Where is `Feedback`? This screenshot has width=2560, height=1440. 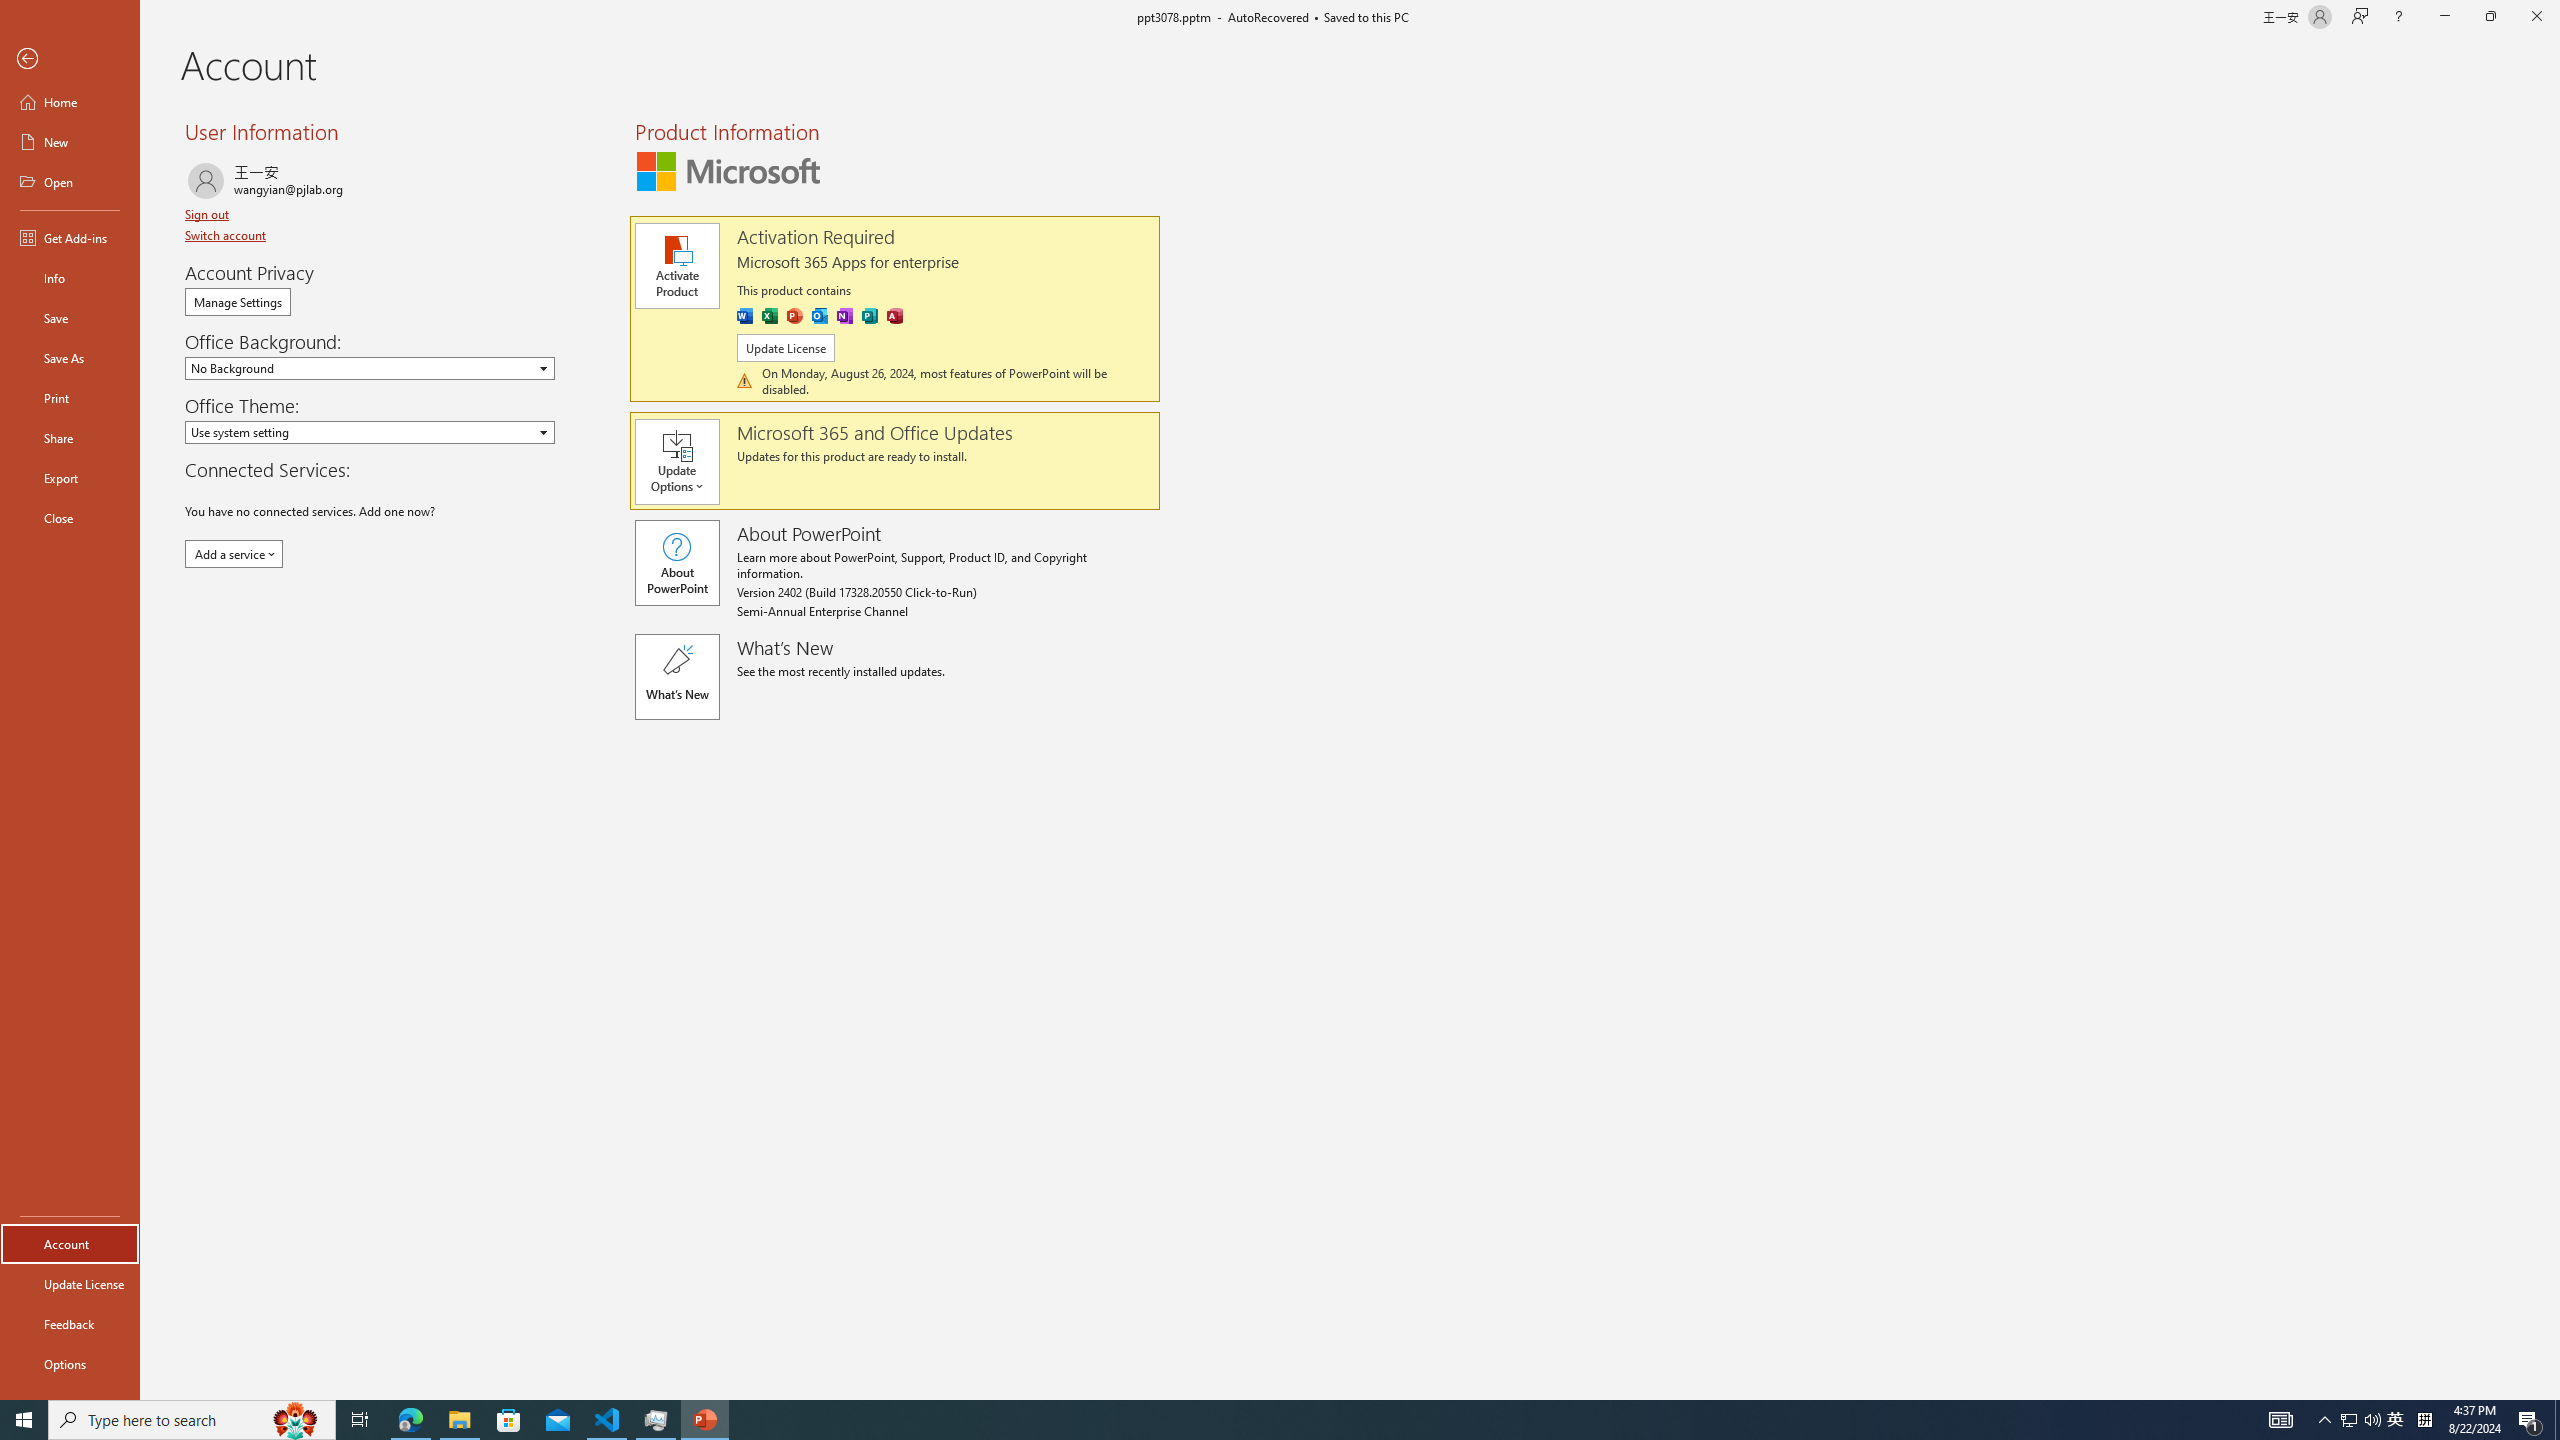 Feedback is located at coordinates (70, 1324).